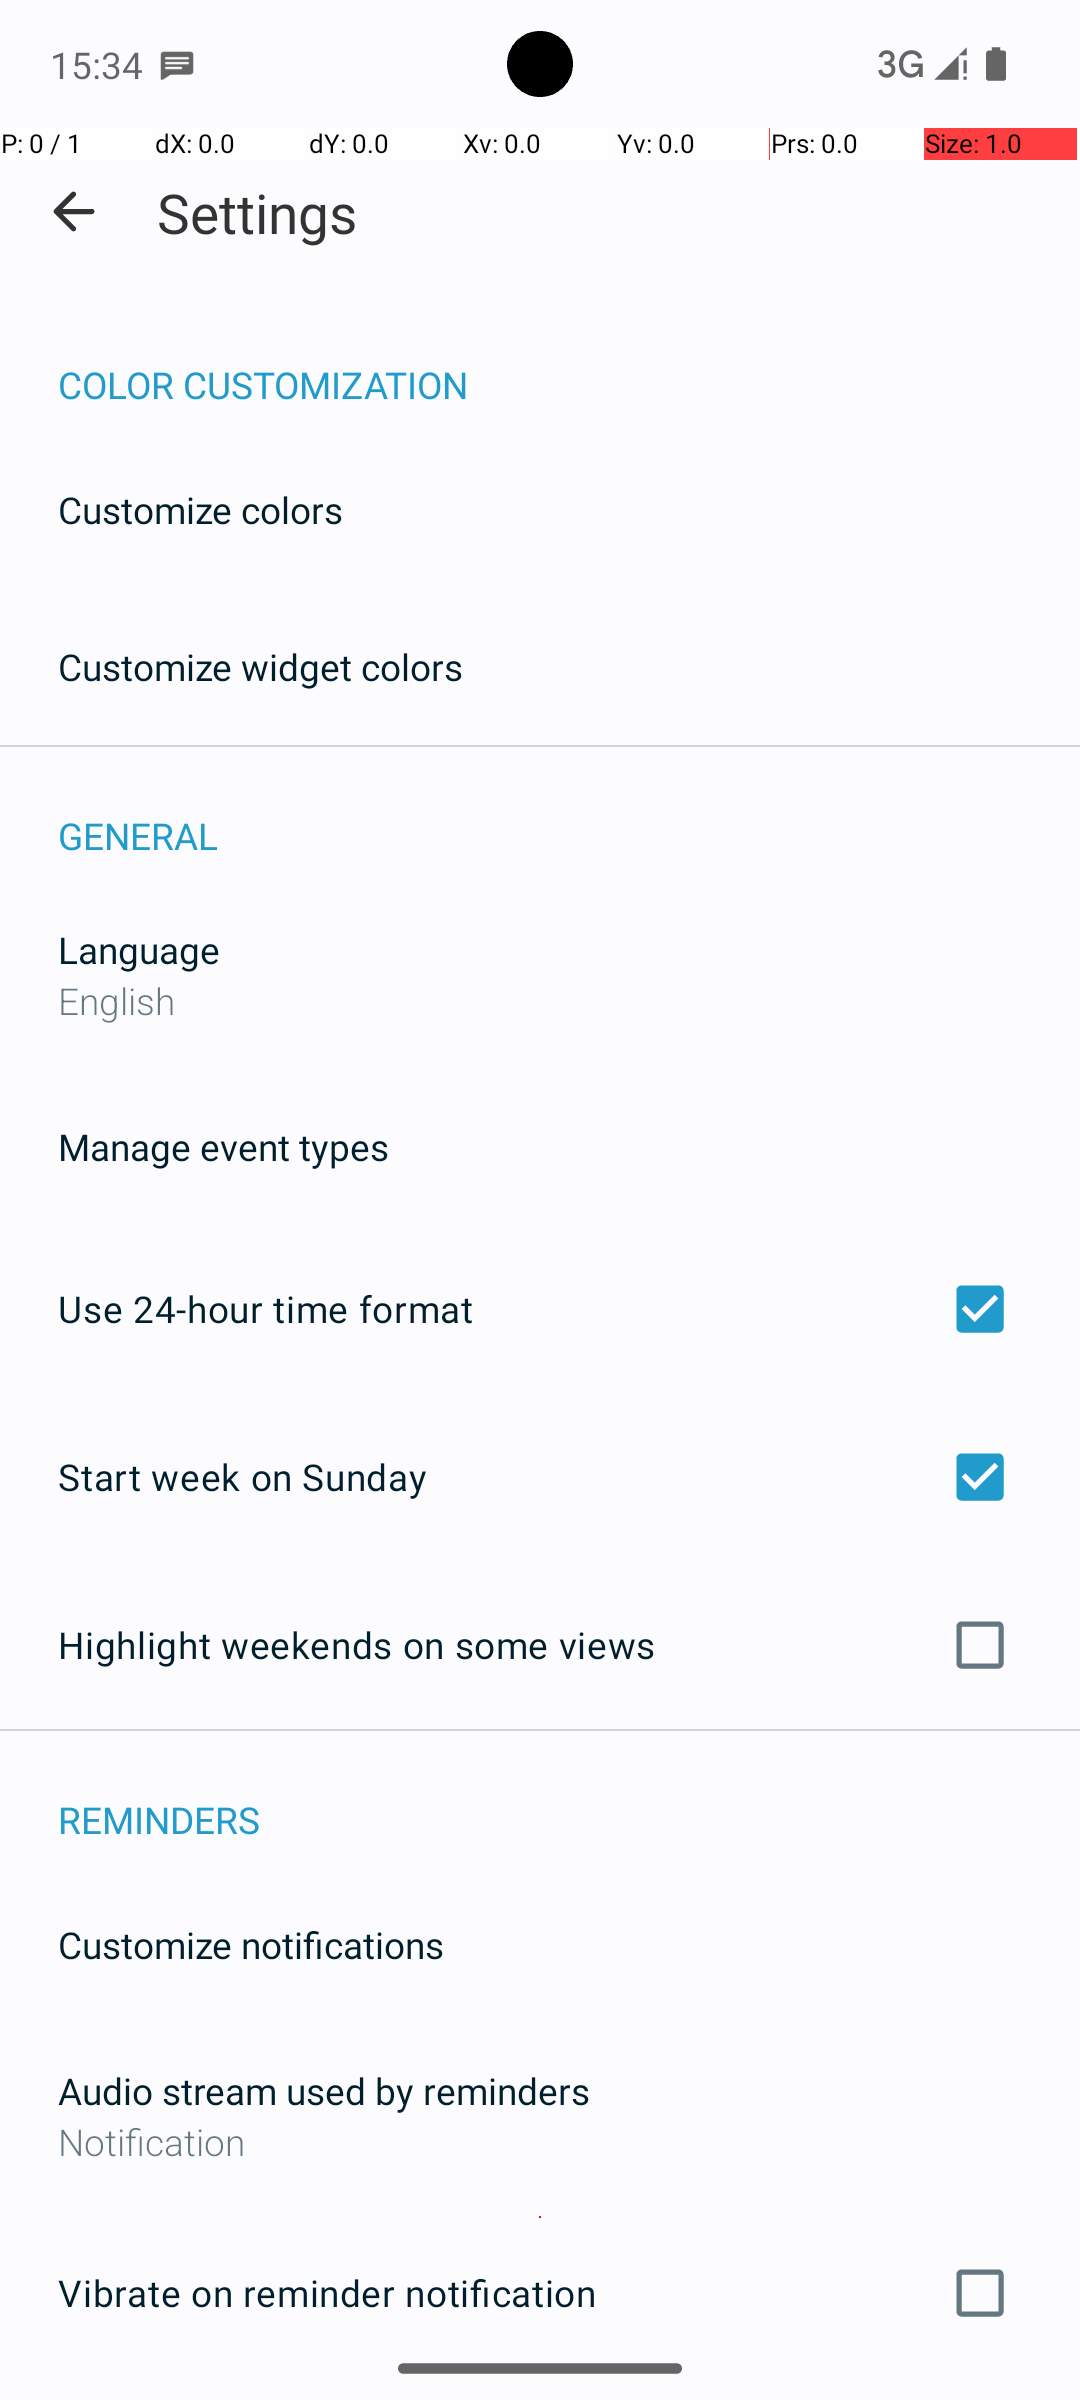 Image resolution: width=1080 pixels, height=2400 pixels. What do you see at coordinates (540, 1556) in the screenshot?
I see `Español (Estados Unidos)` at bounding box center [540, 1556].